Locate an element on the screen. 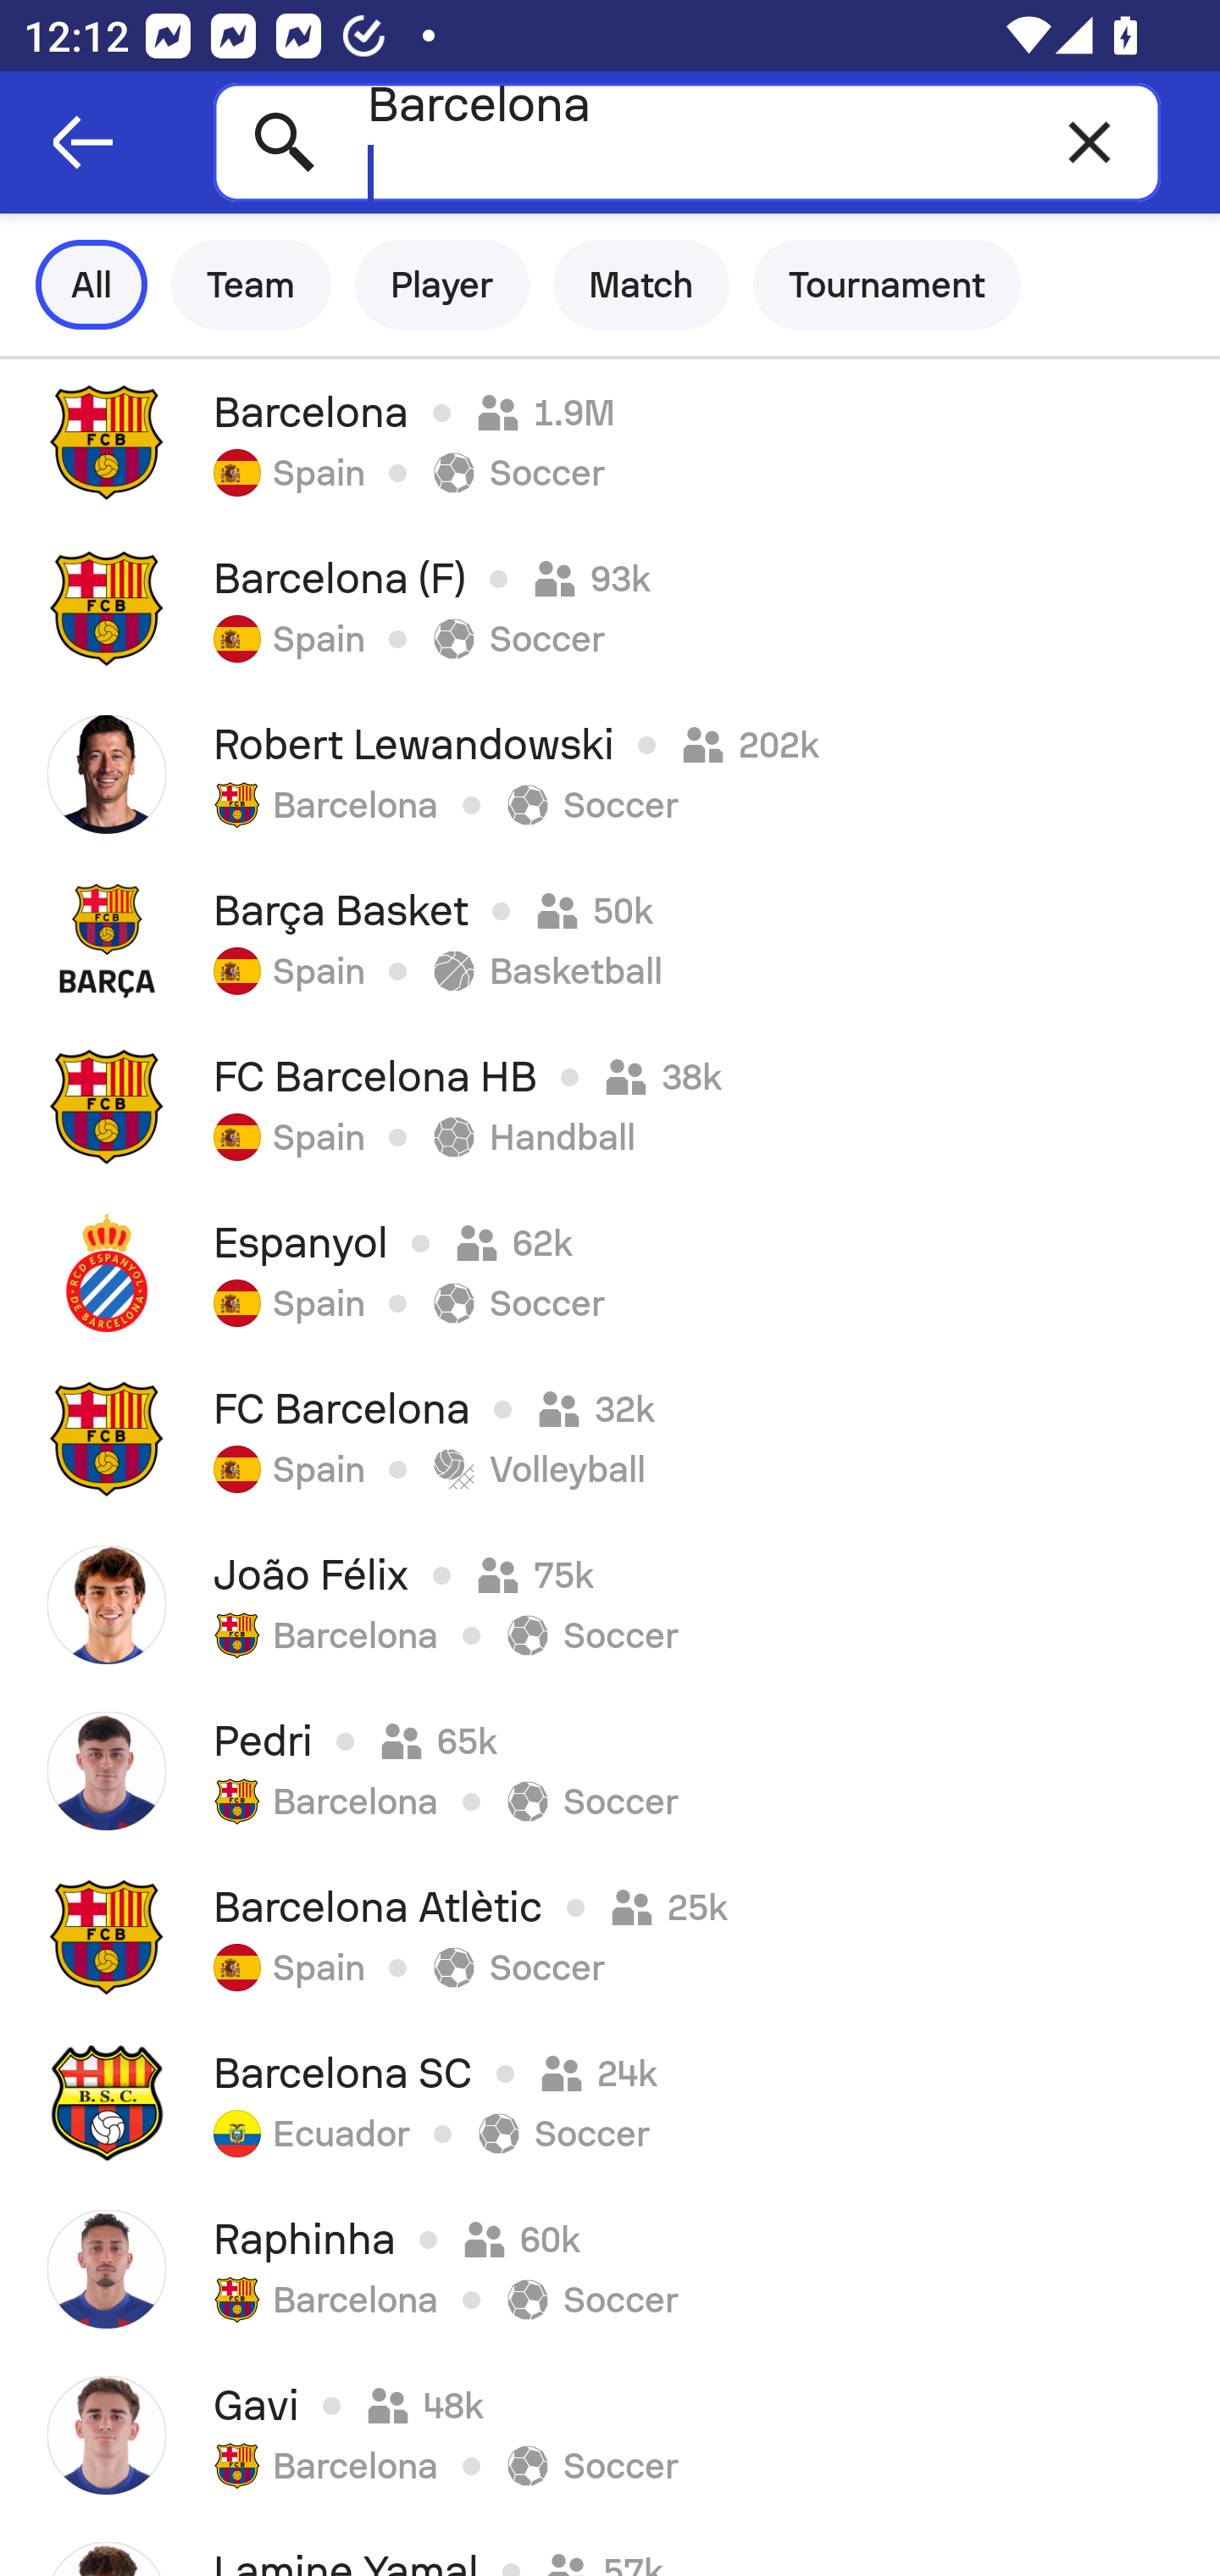 The height and width of the screenshot is (2576, 1220). All is located at coordinates (91, 285).